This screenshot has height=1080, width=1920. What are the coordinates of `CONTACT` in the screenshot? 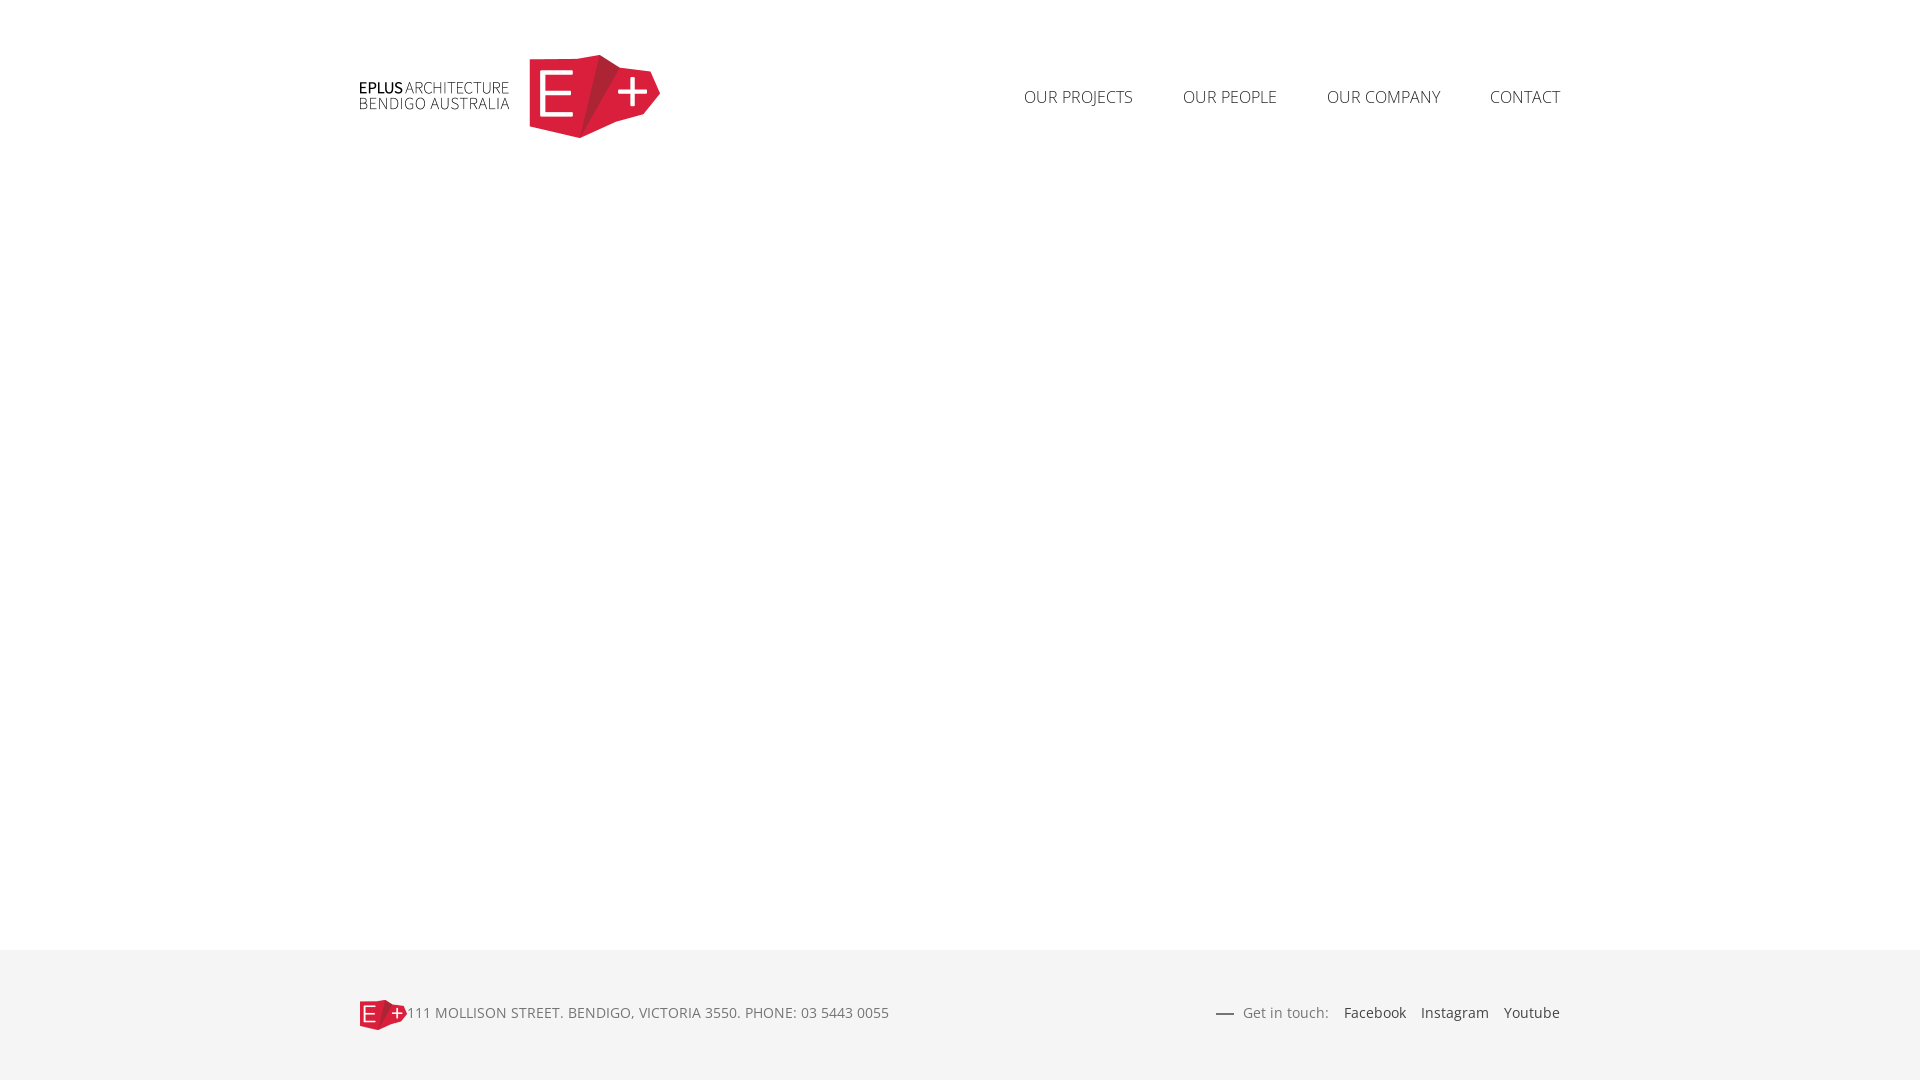 It's located at (1525, 96).